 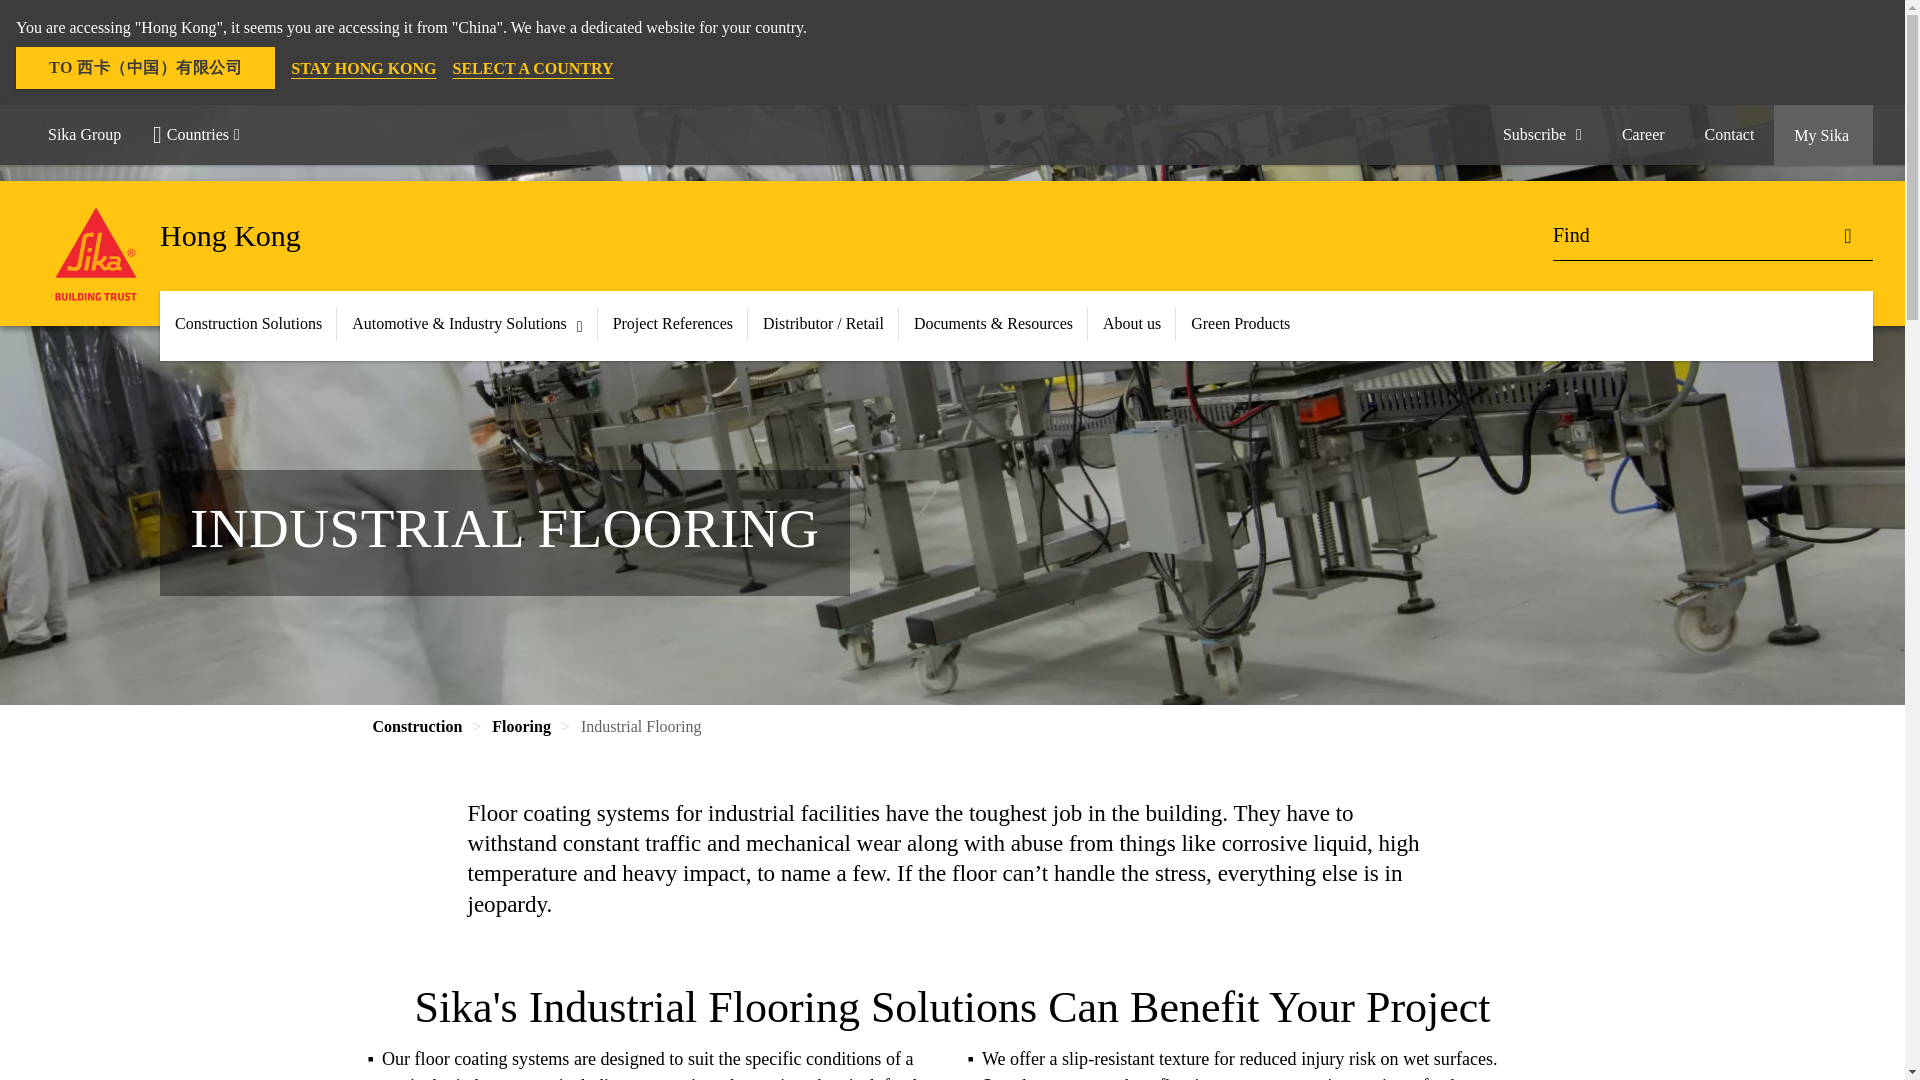 I want to click on Sika Logo, so click(x=96, y=254).